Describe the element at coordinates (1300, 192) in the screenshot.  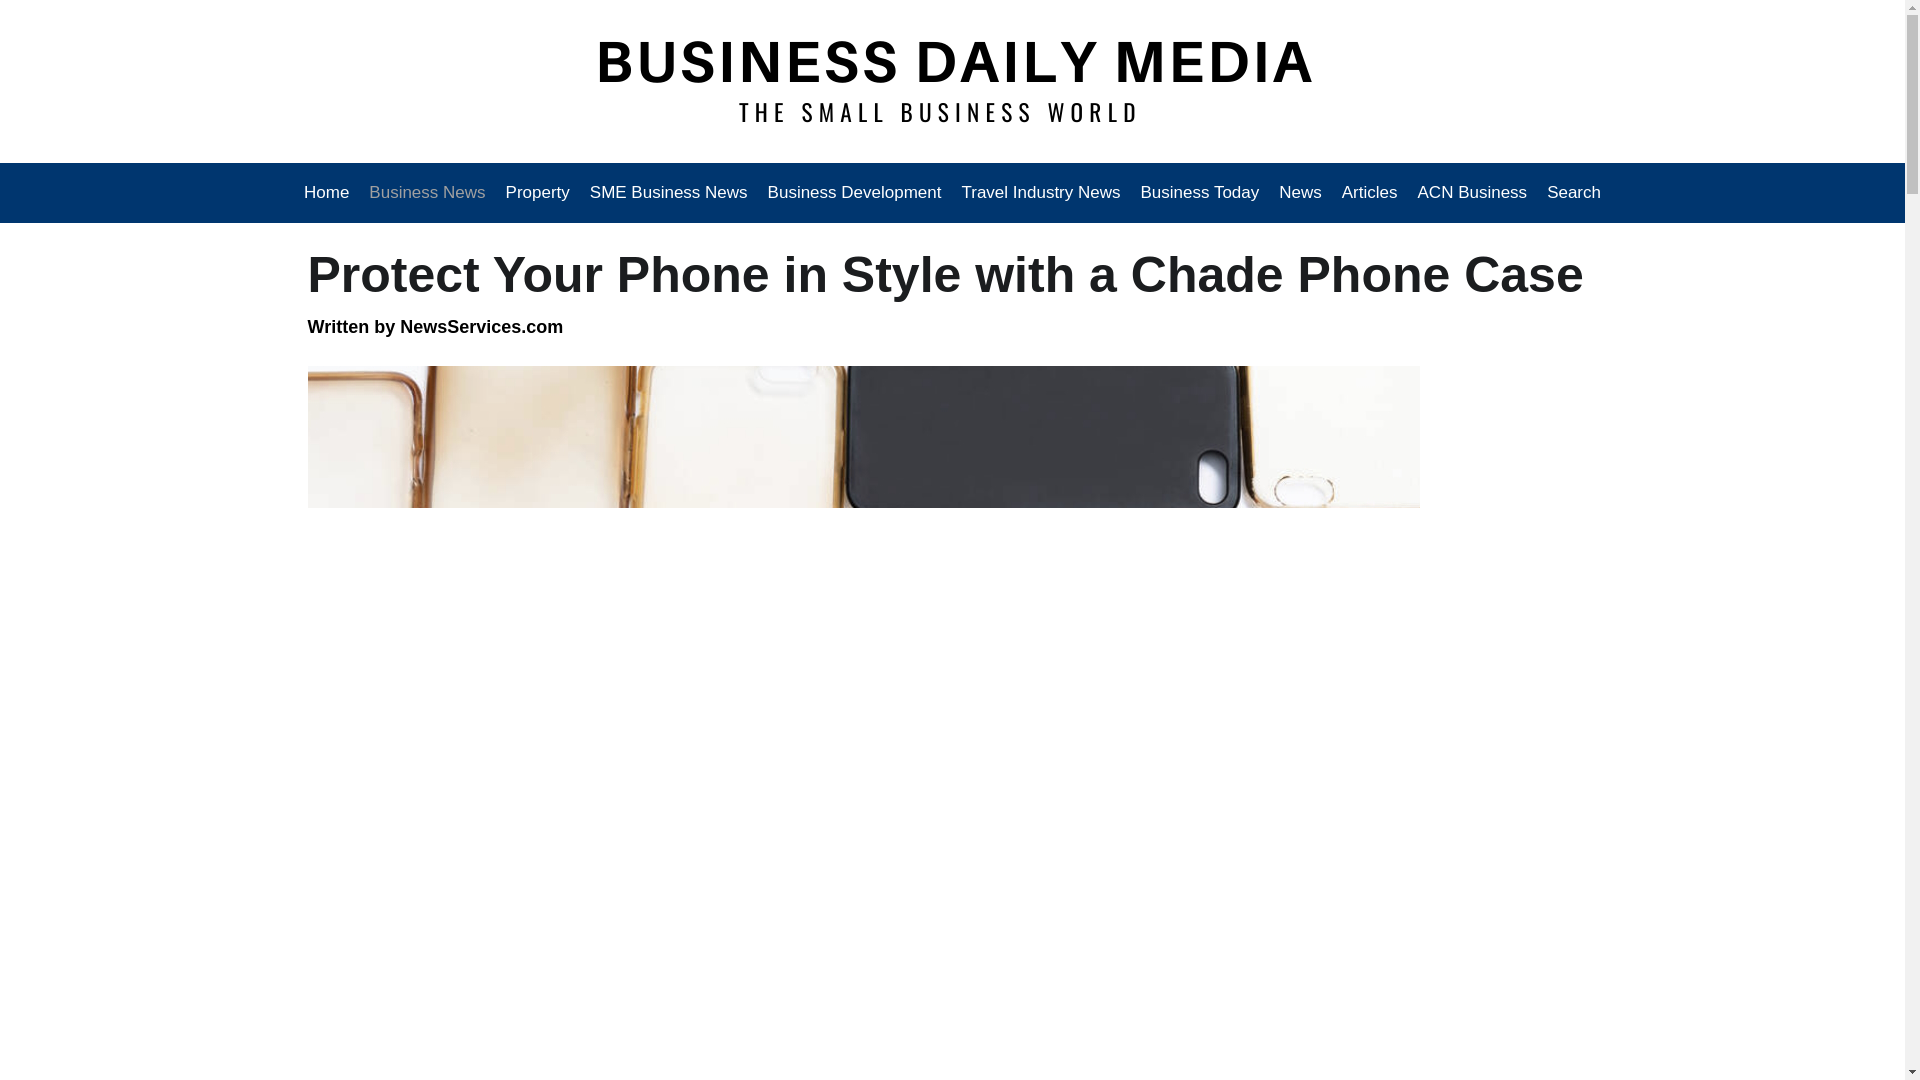
I see `News` at that location.